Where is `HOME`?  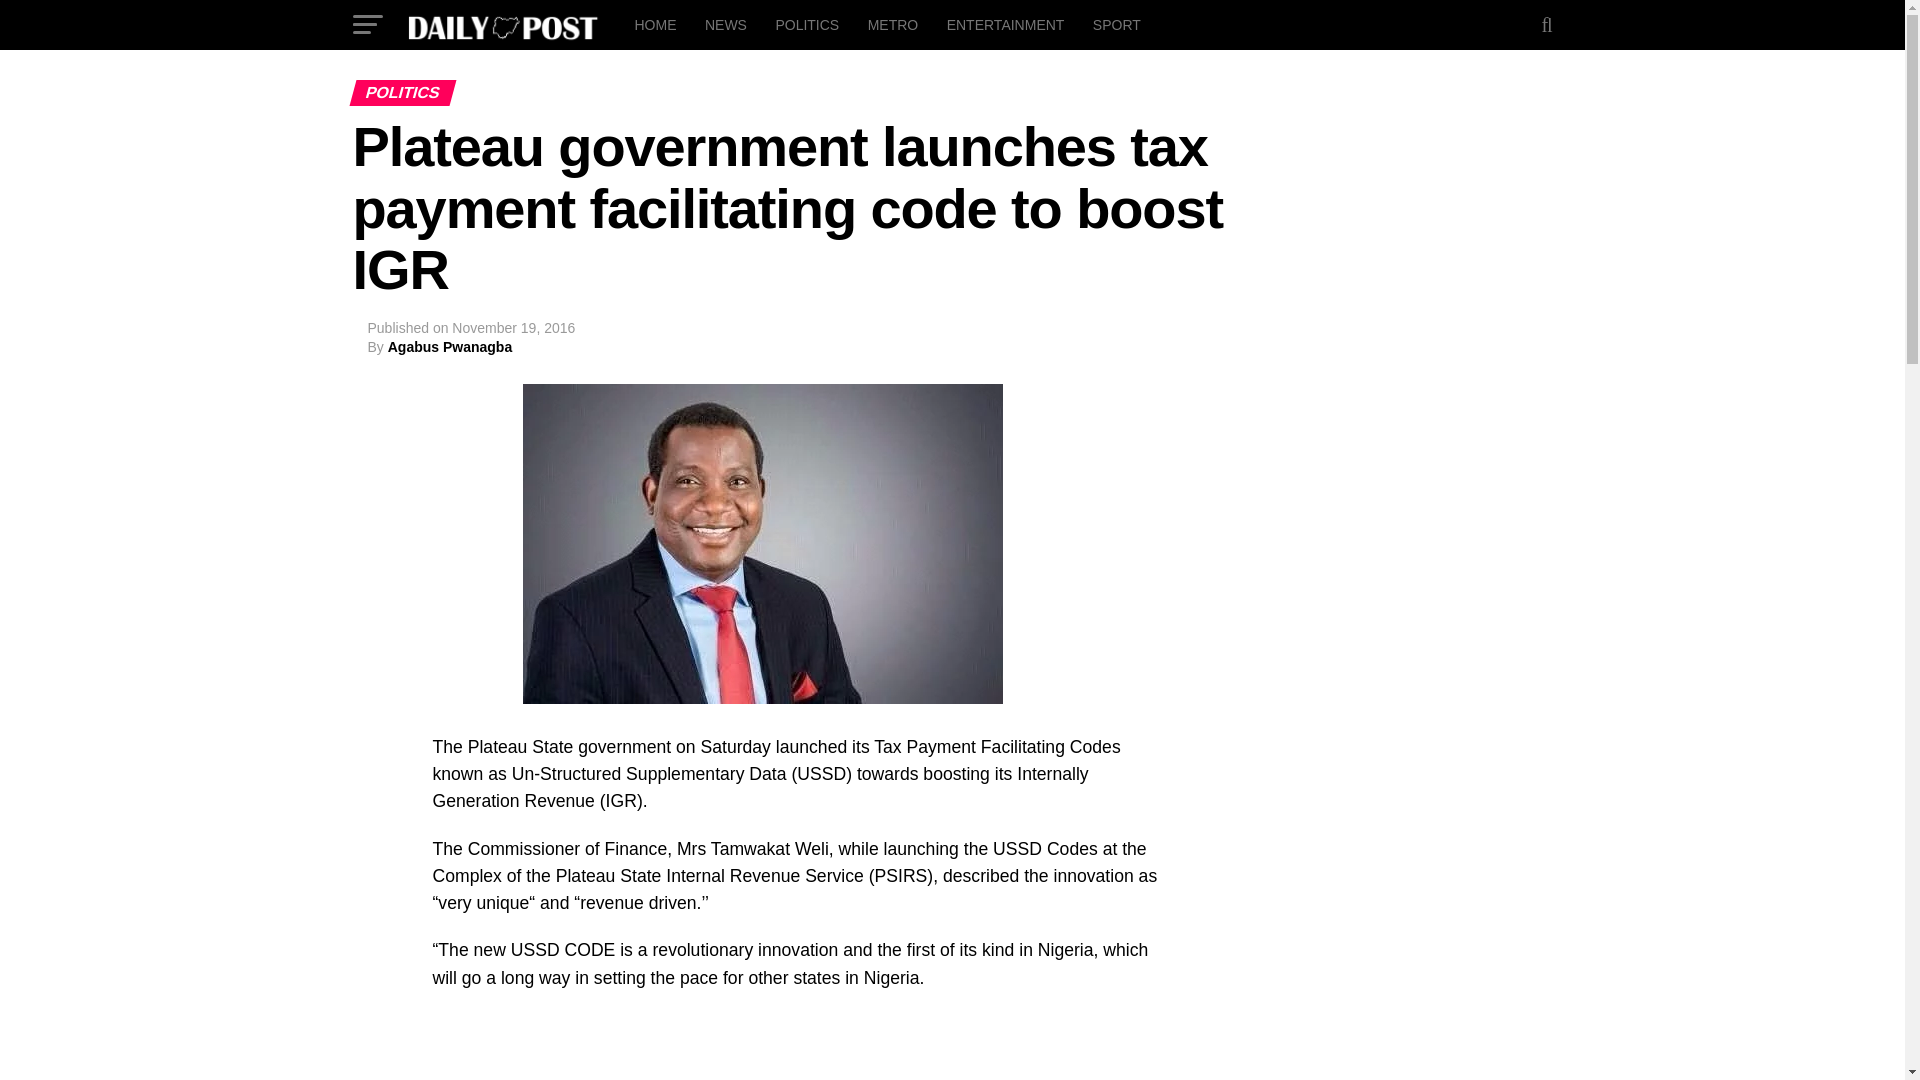 HOME is located at coordinates (654, 24).